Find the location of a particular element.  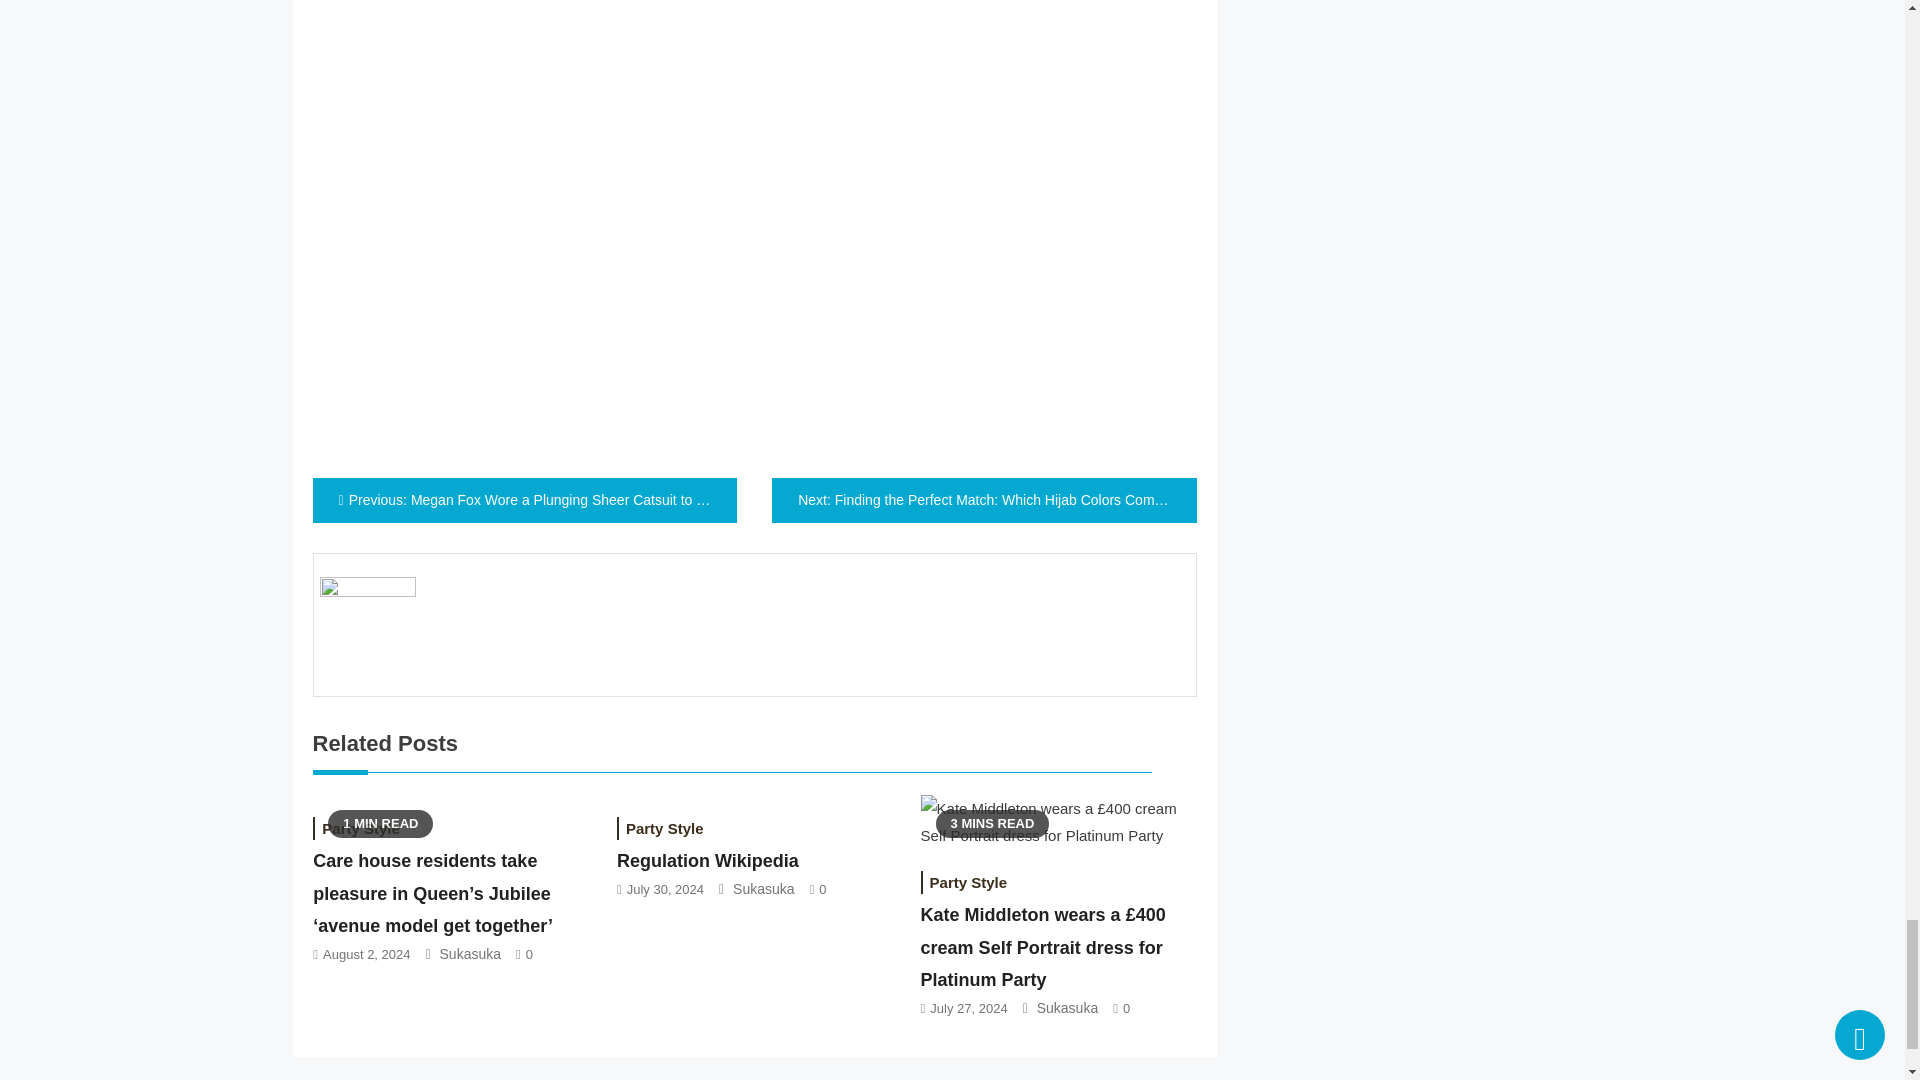

Sukasuka is located at coordinates (470, 954).